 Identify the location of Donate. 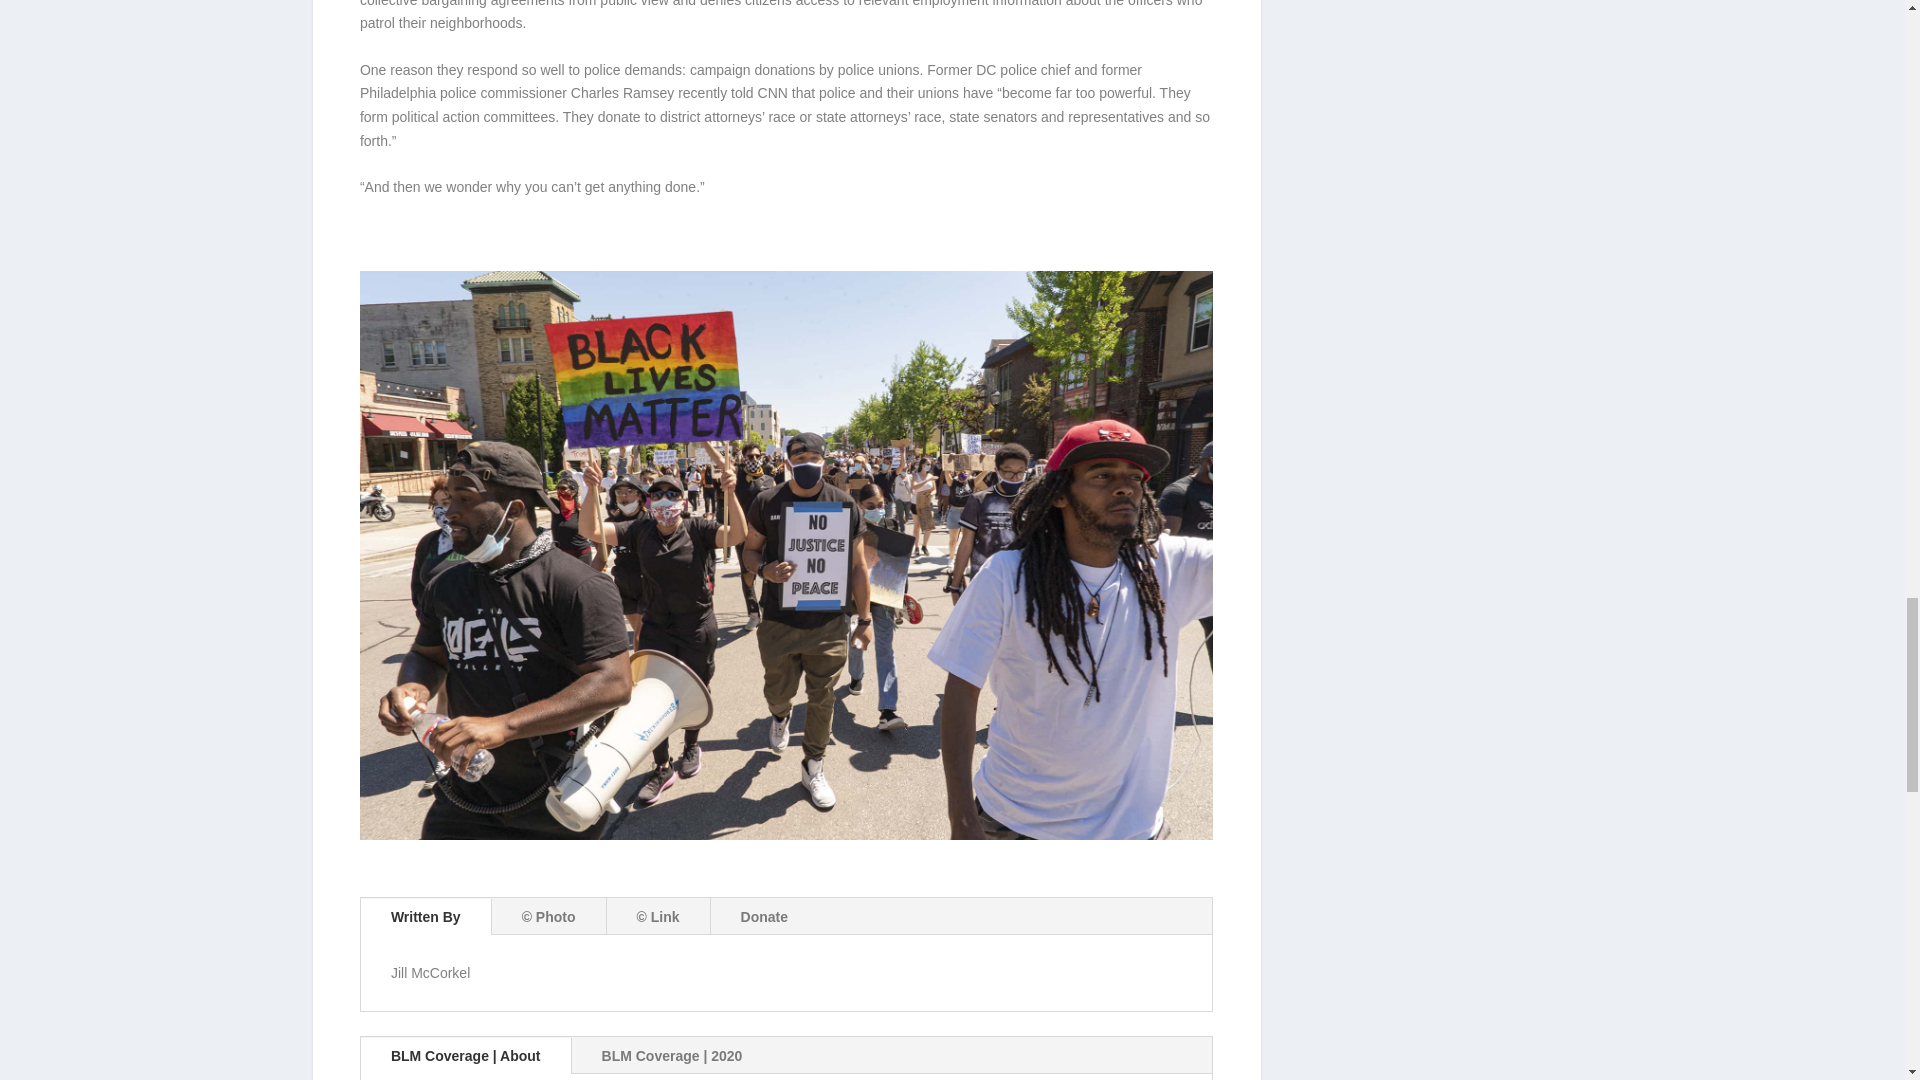
(764, 916).